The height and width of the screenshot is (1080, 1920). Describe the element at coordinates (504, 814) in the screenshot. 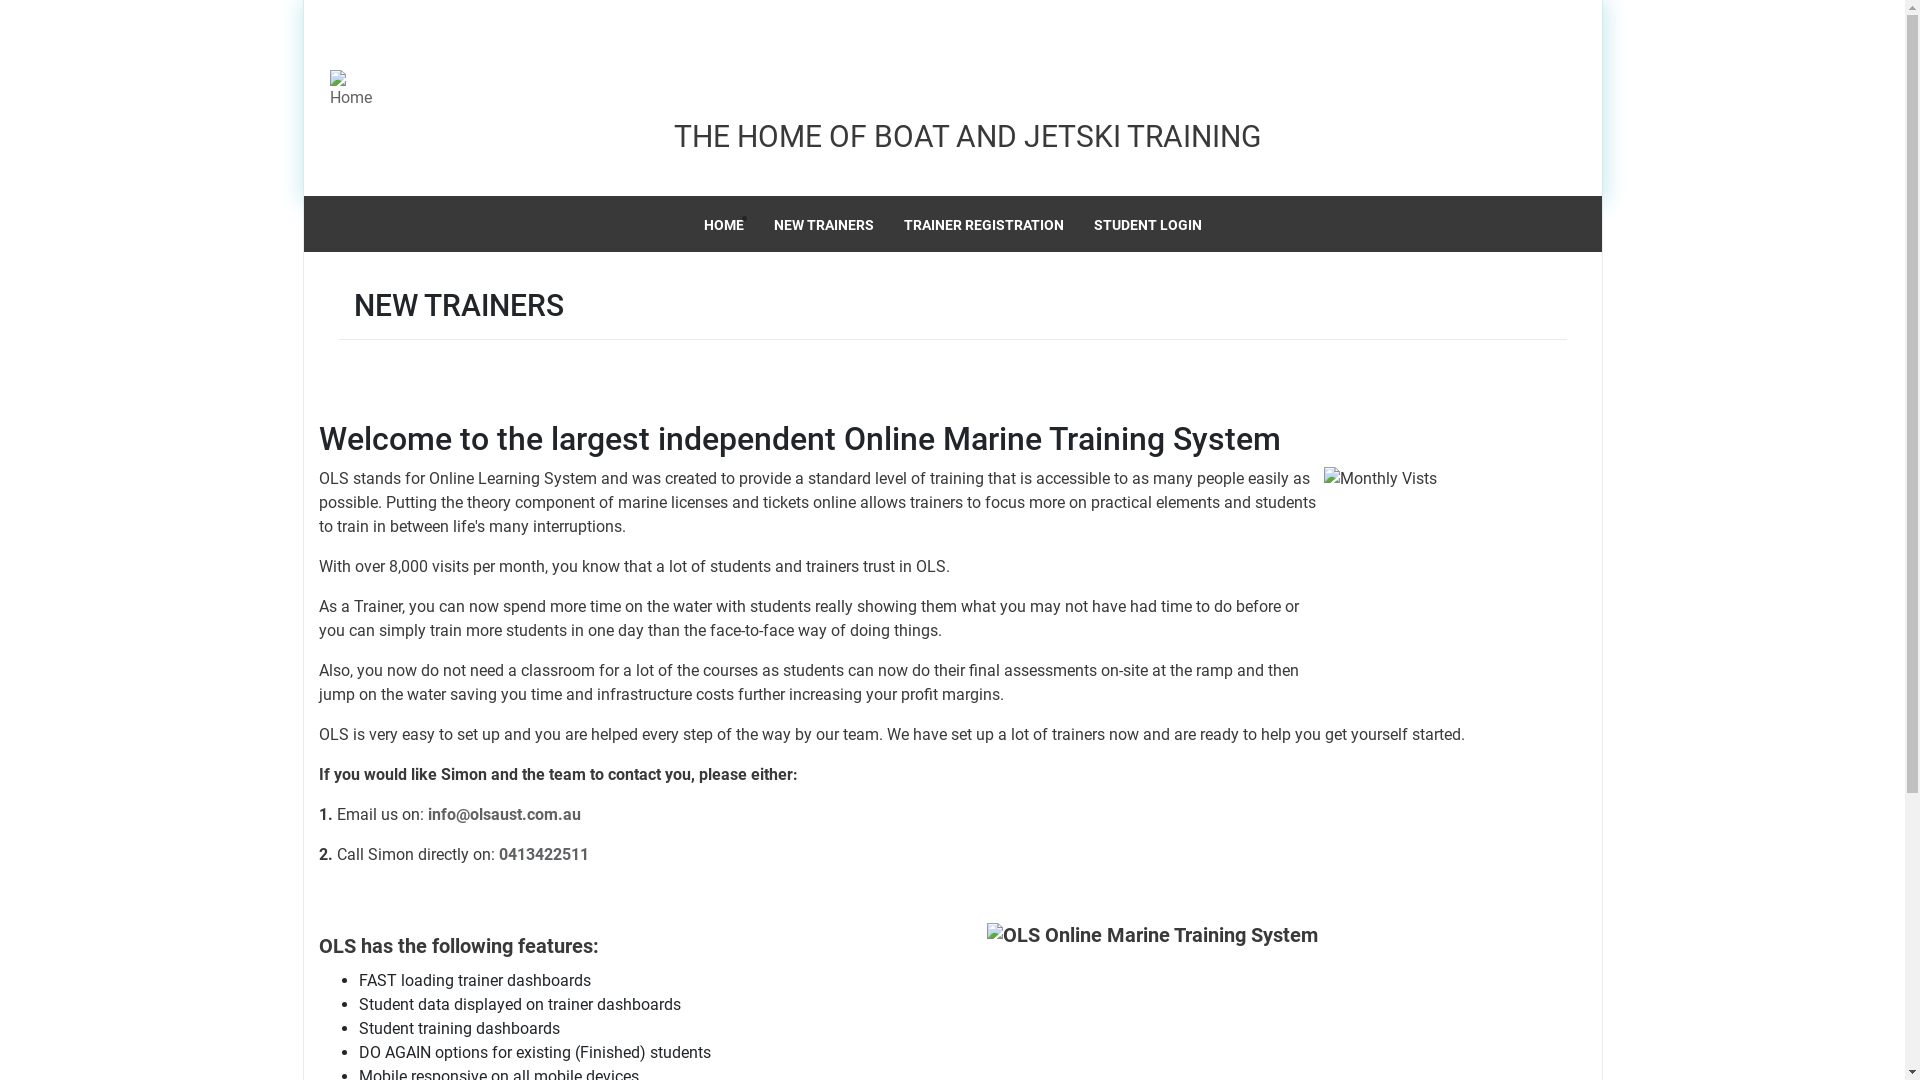

I see `info@olsaust.com.au` at that location.